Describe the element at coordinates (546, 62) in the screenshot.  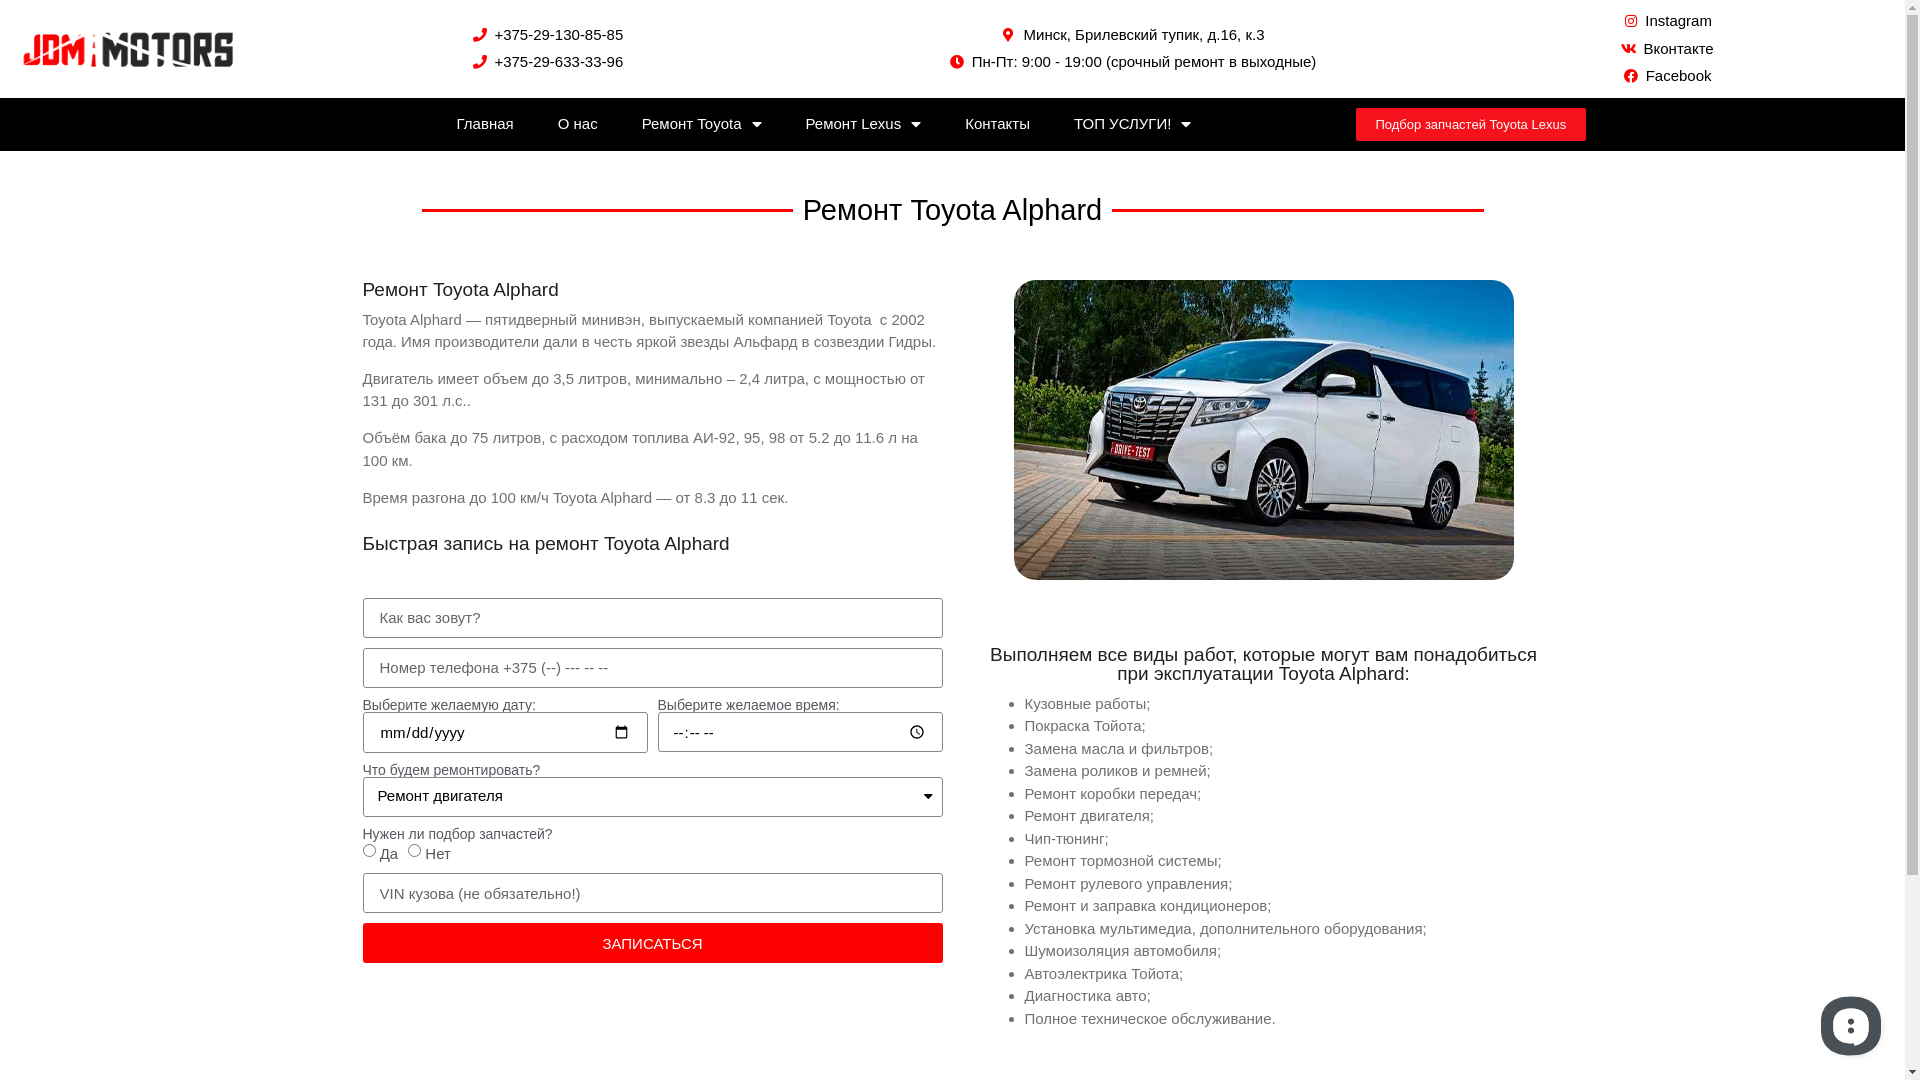
I see `+375-29-633-33-96` at that location.